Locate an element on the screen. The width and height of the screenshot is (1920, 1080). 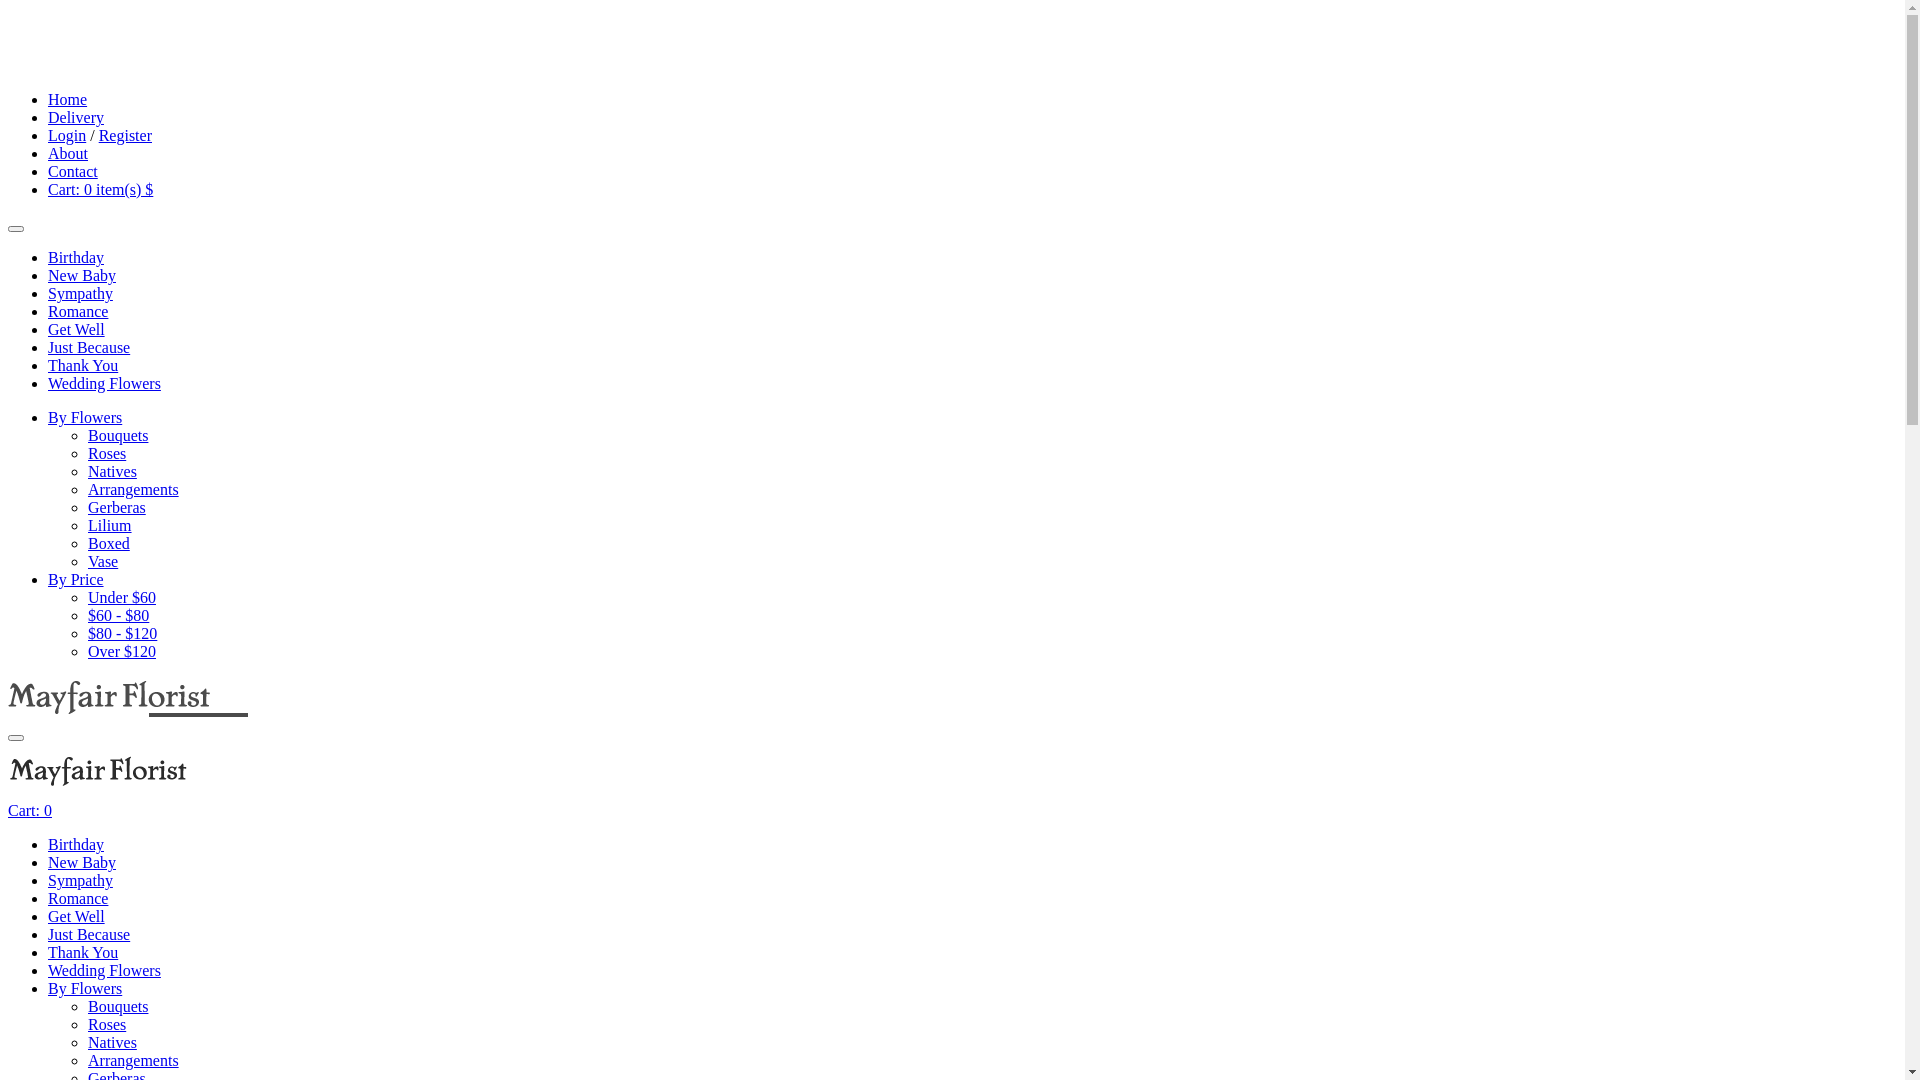
Boxed is located at coordinates (109, 544).